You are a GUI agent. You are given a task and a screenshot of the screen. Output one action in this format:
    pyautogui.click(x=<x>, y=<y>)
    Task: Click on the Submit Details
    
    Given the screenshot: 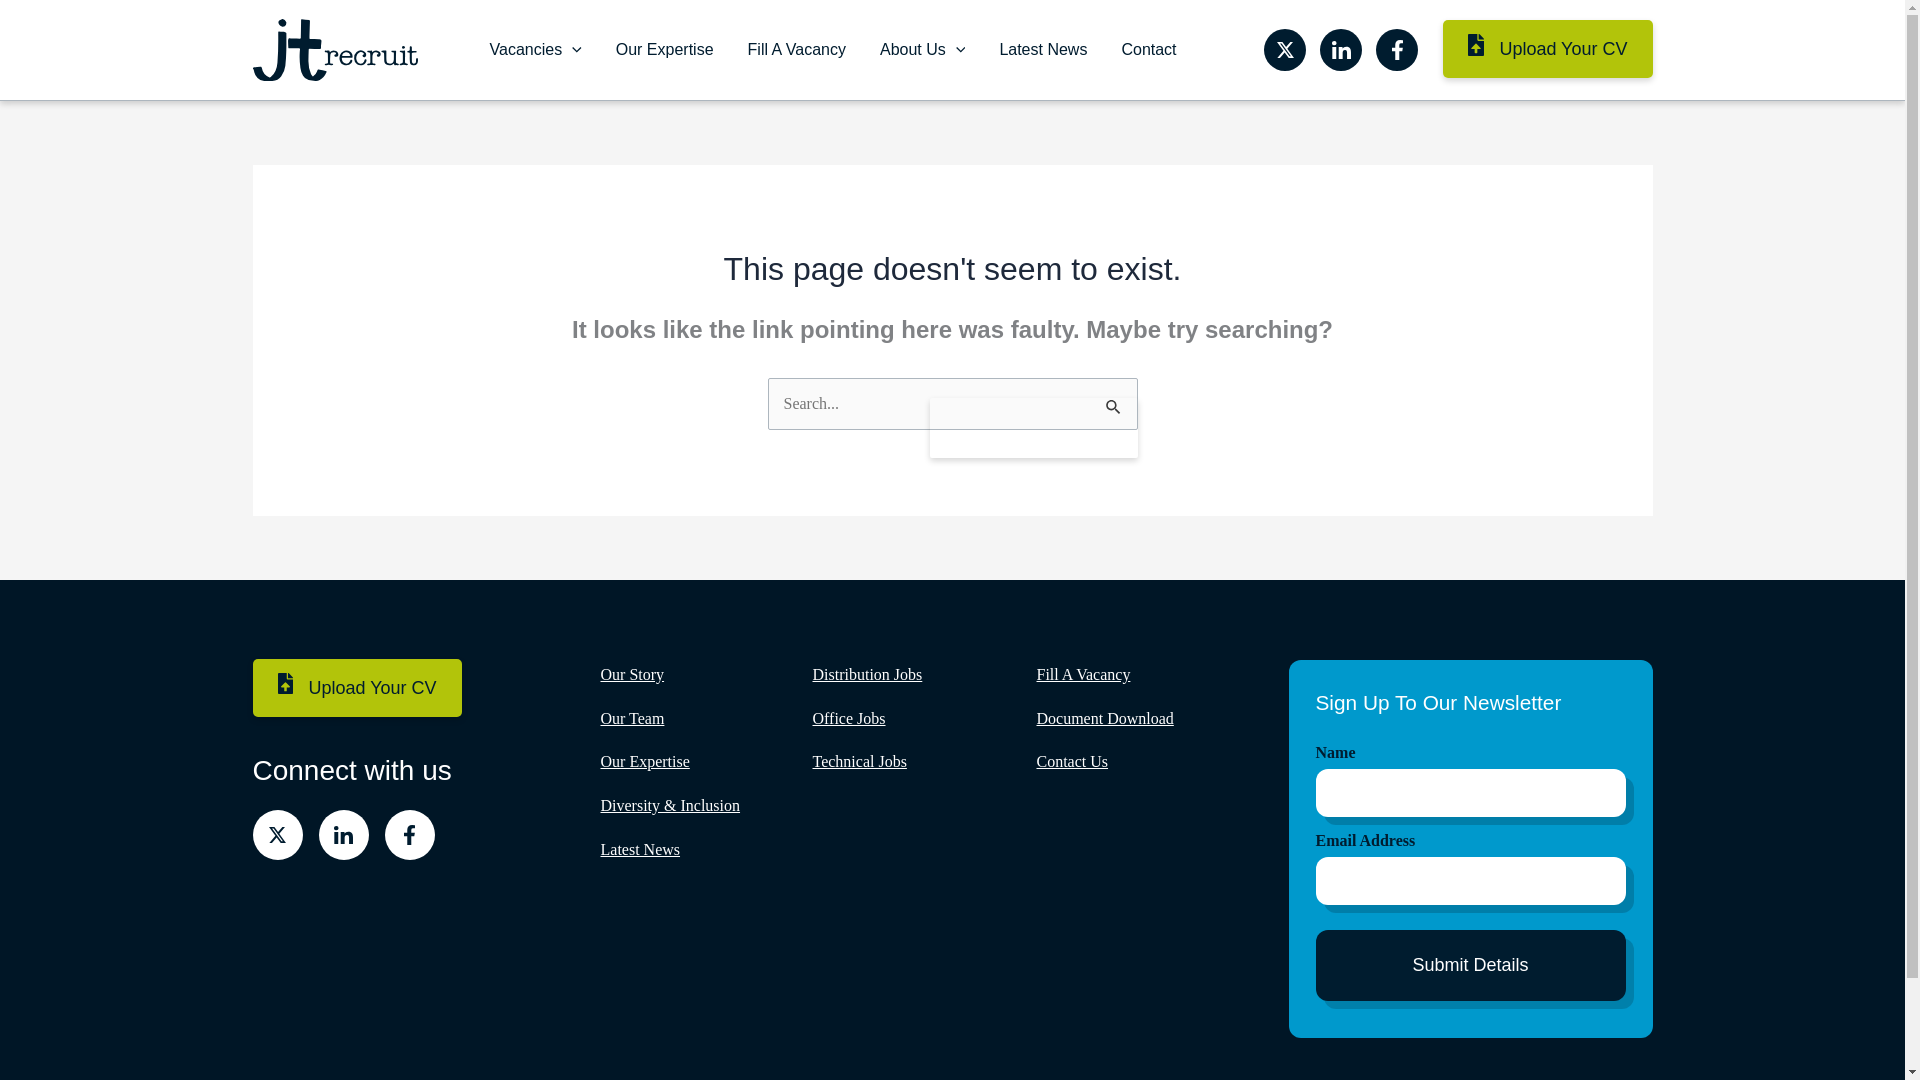 What is the action you would take?
    pyautogui.click(x=1470, y=965)
    